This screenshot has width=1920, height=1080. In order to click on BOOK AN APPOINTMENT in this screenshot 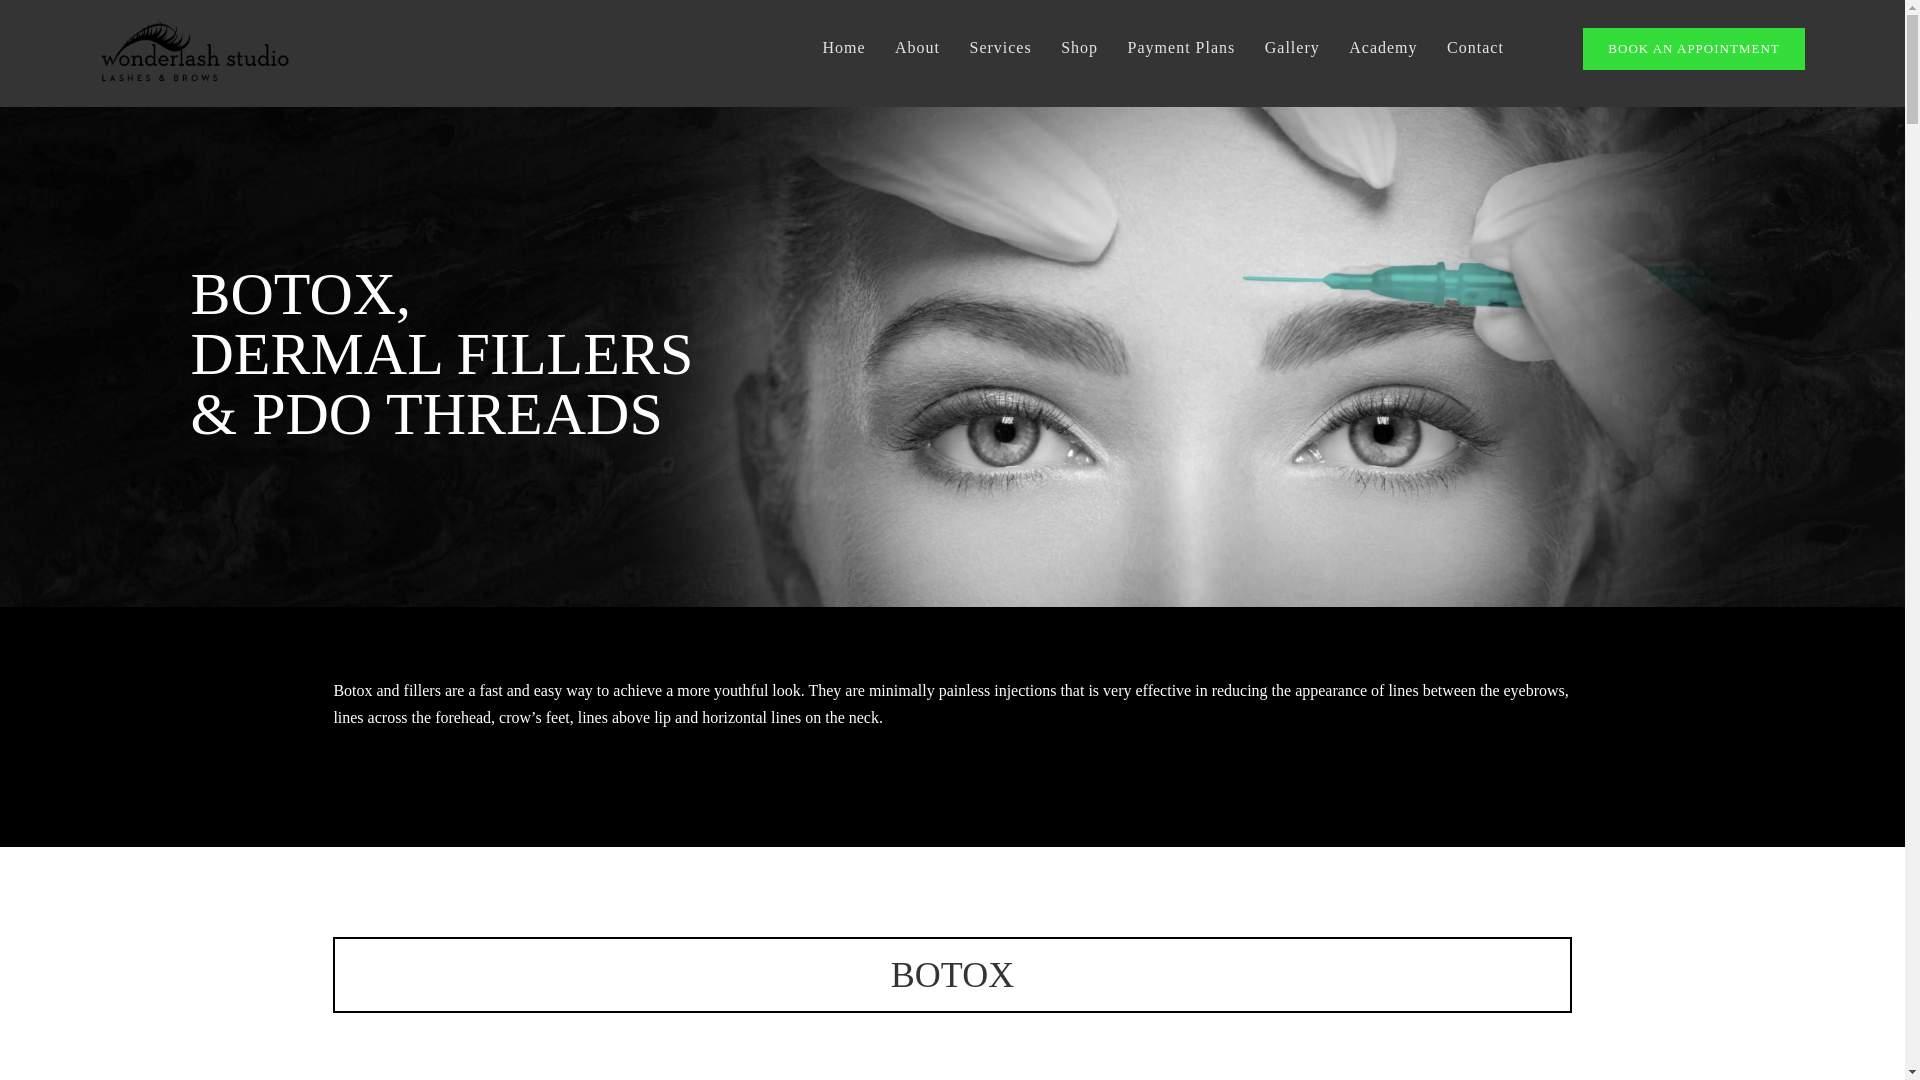, I will do `click(1693, 49)`.